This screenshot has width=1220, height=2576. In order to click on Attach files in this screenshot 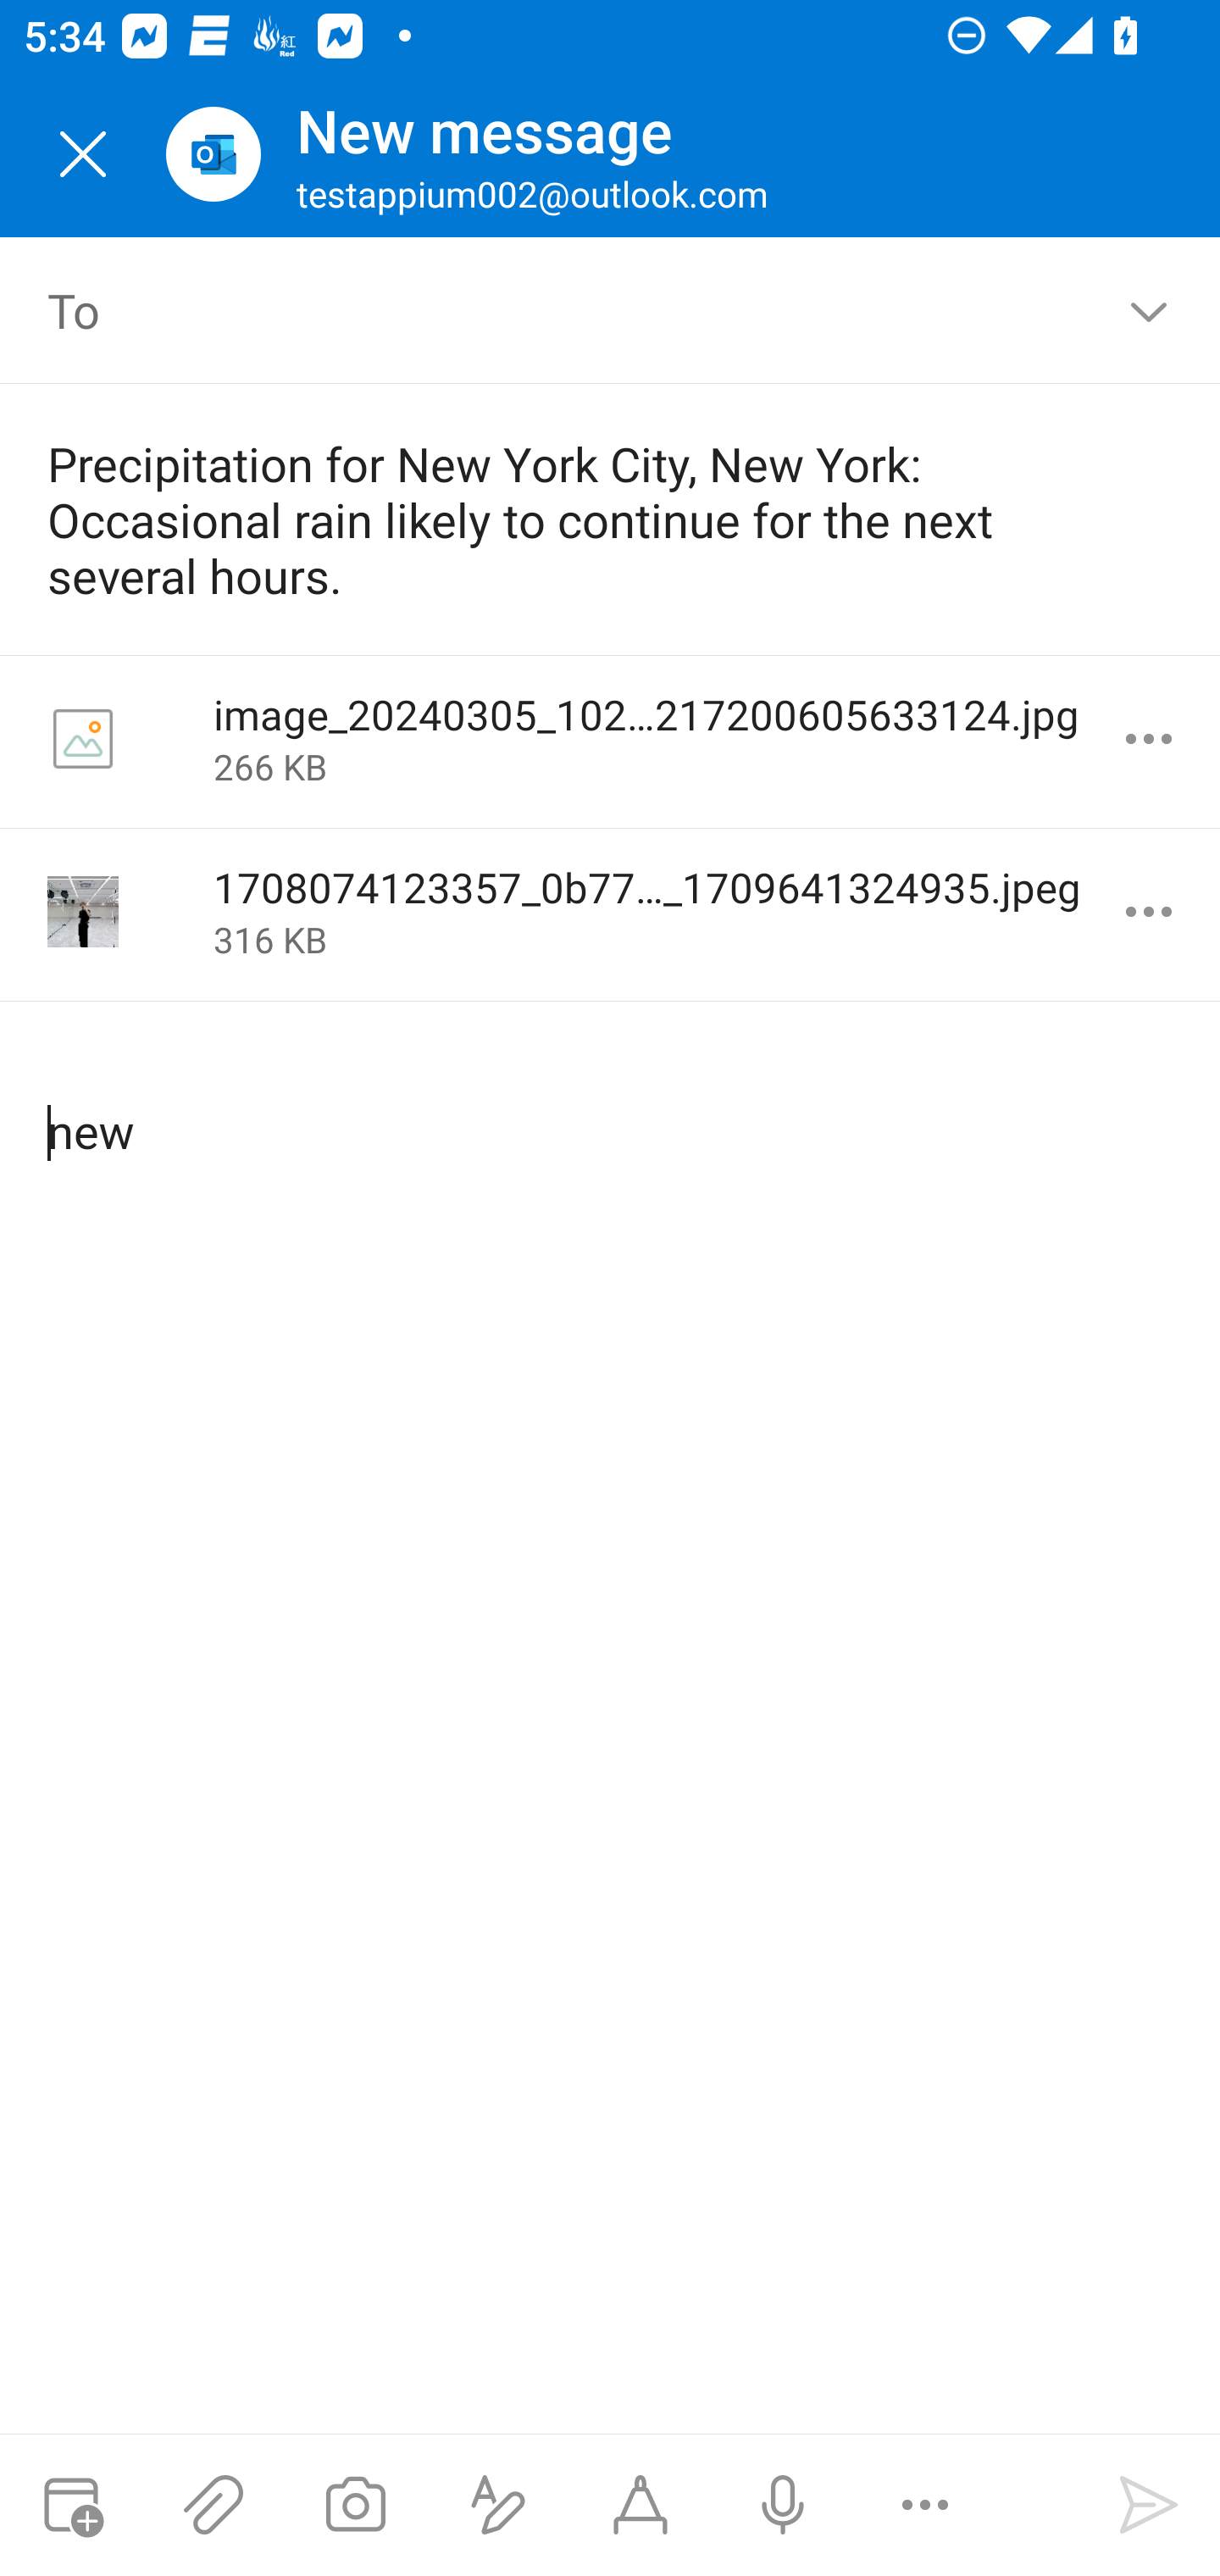, I will do `click(213, 2505)`.